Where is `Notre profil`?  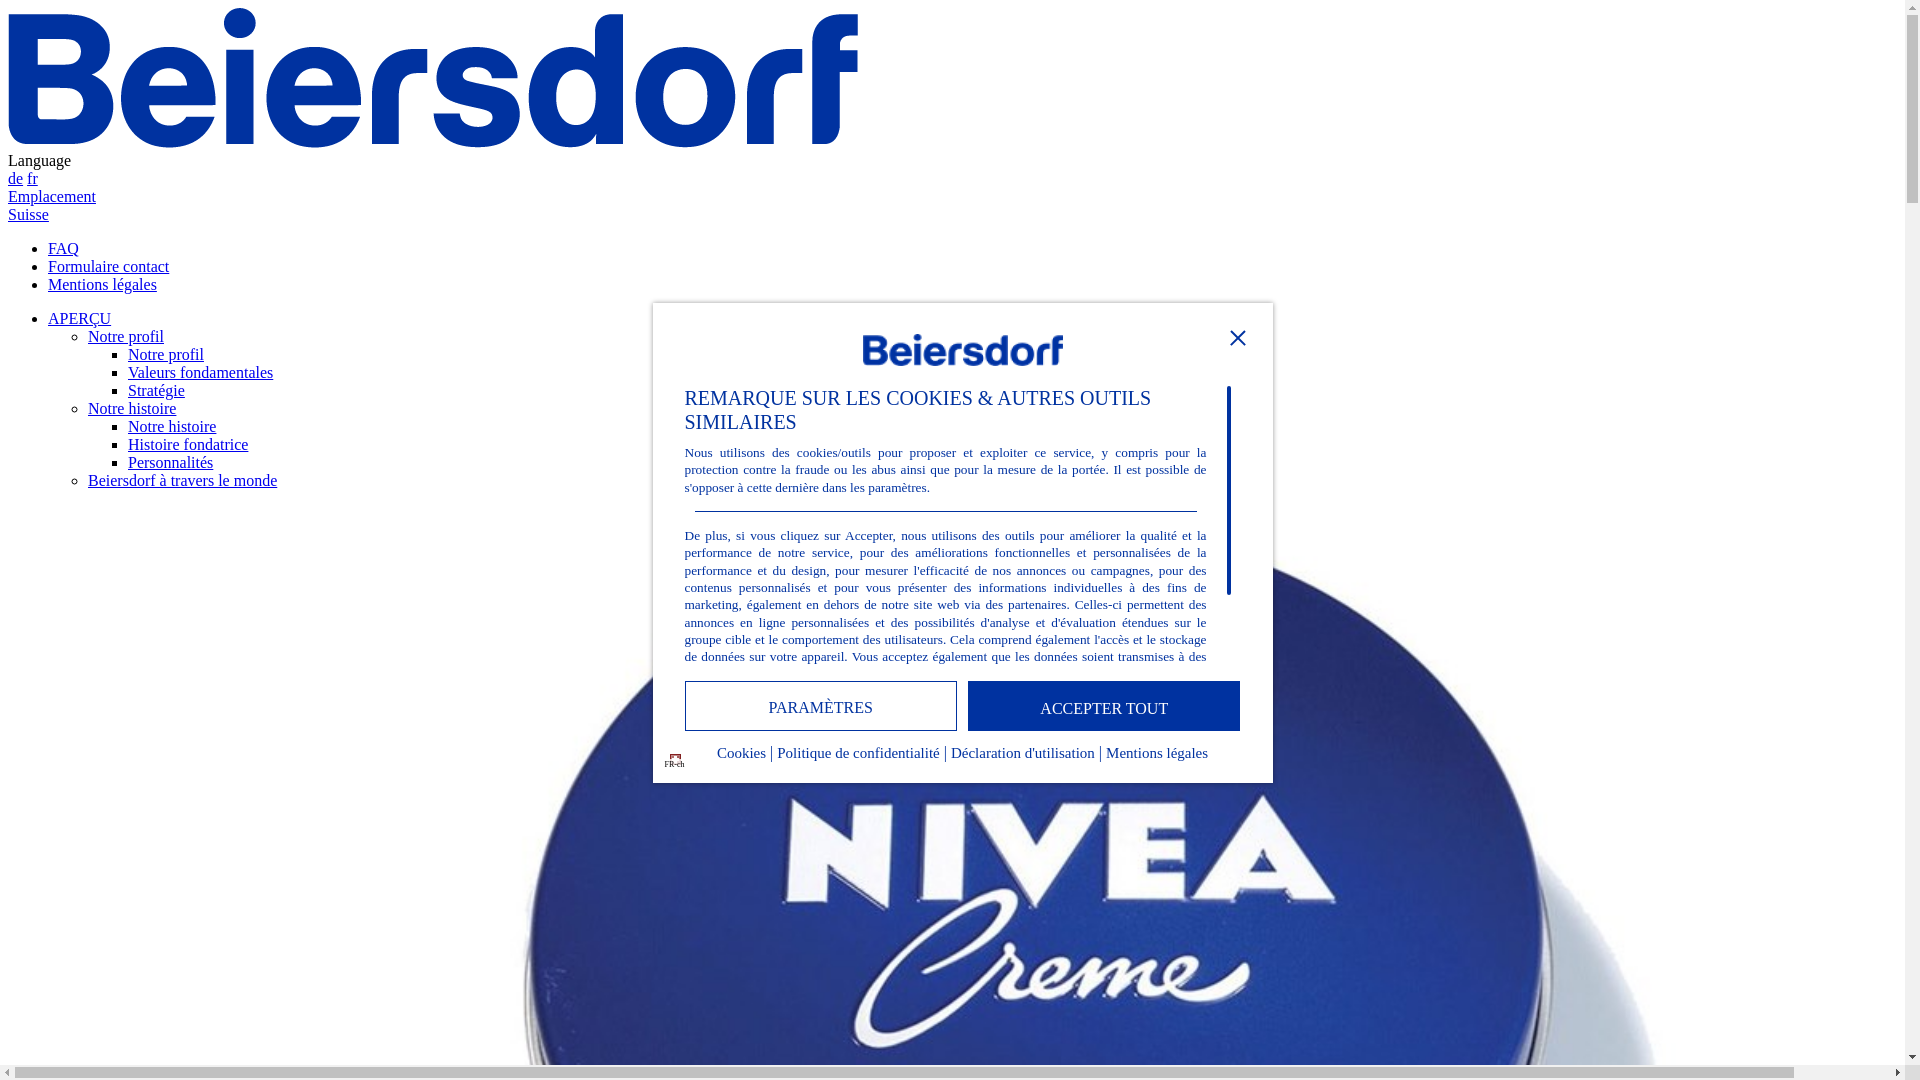
Notre profil is located at coordinates (126, 336).